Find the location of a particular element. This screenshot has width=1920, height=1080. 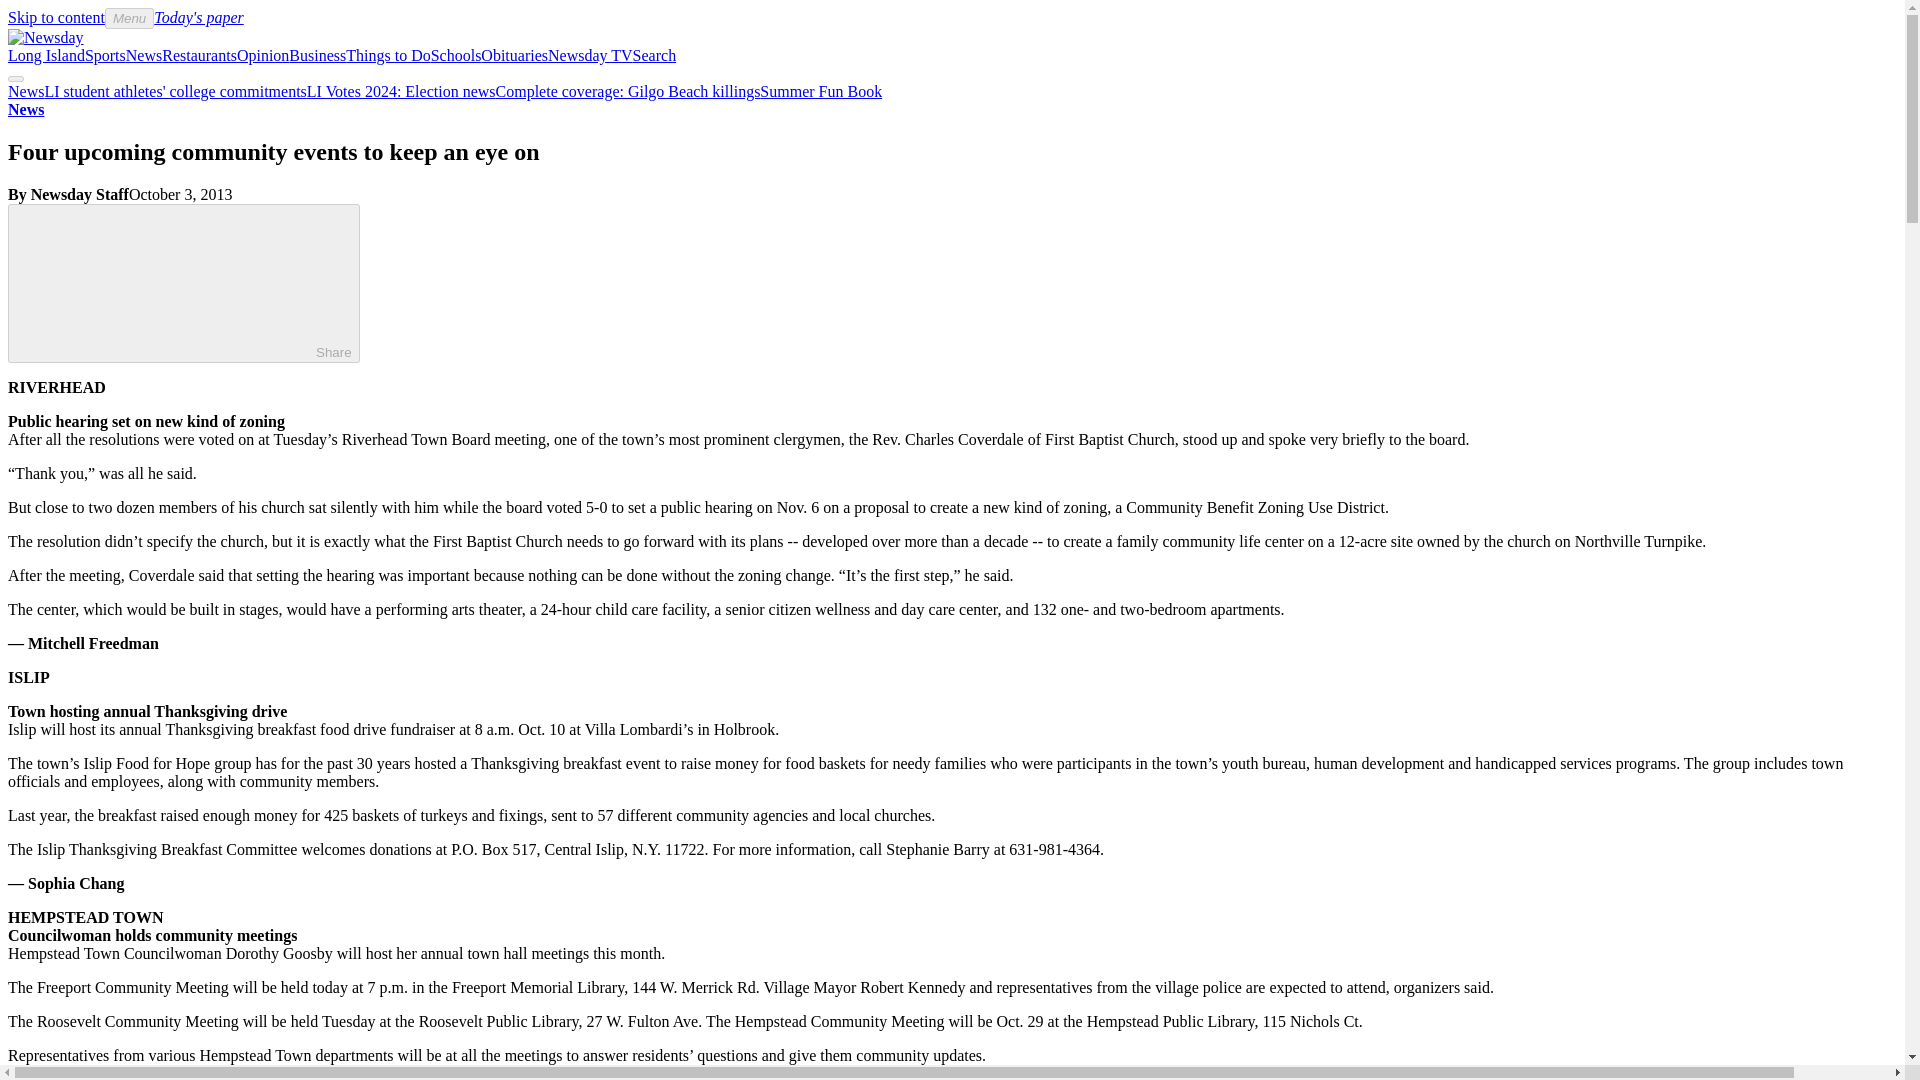

Business is located at coordinates (317, 55).